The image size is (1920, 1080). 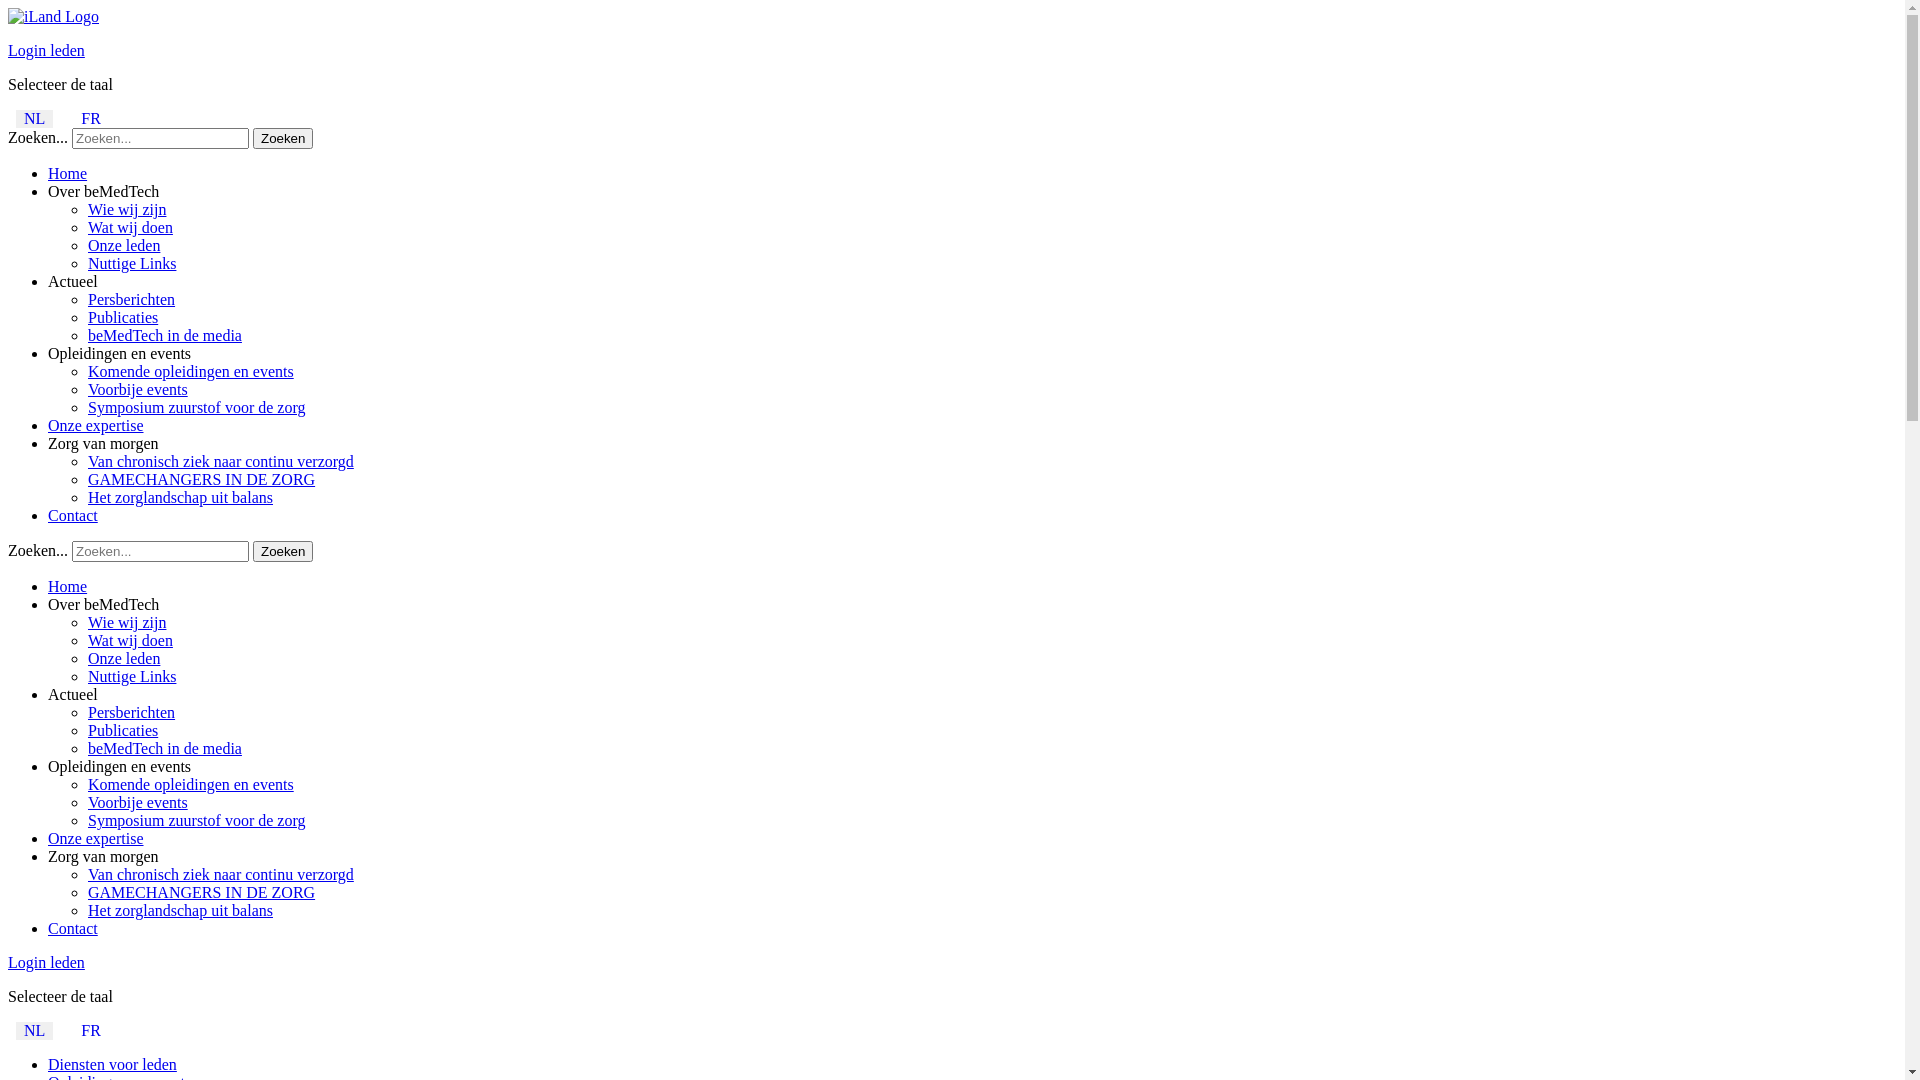 I want to click on Van chronisch ziek naar continu verzorgd, so click(x=221, y=462).